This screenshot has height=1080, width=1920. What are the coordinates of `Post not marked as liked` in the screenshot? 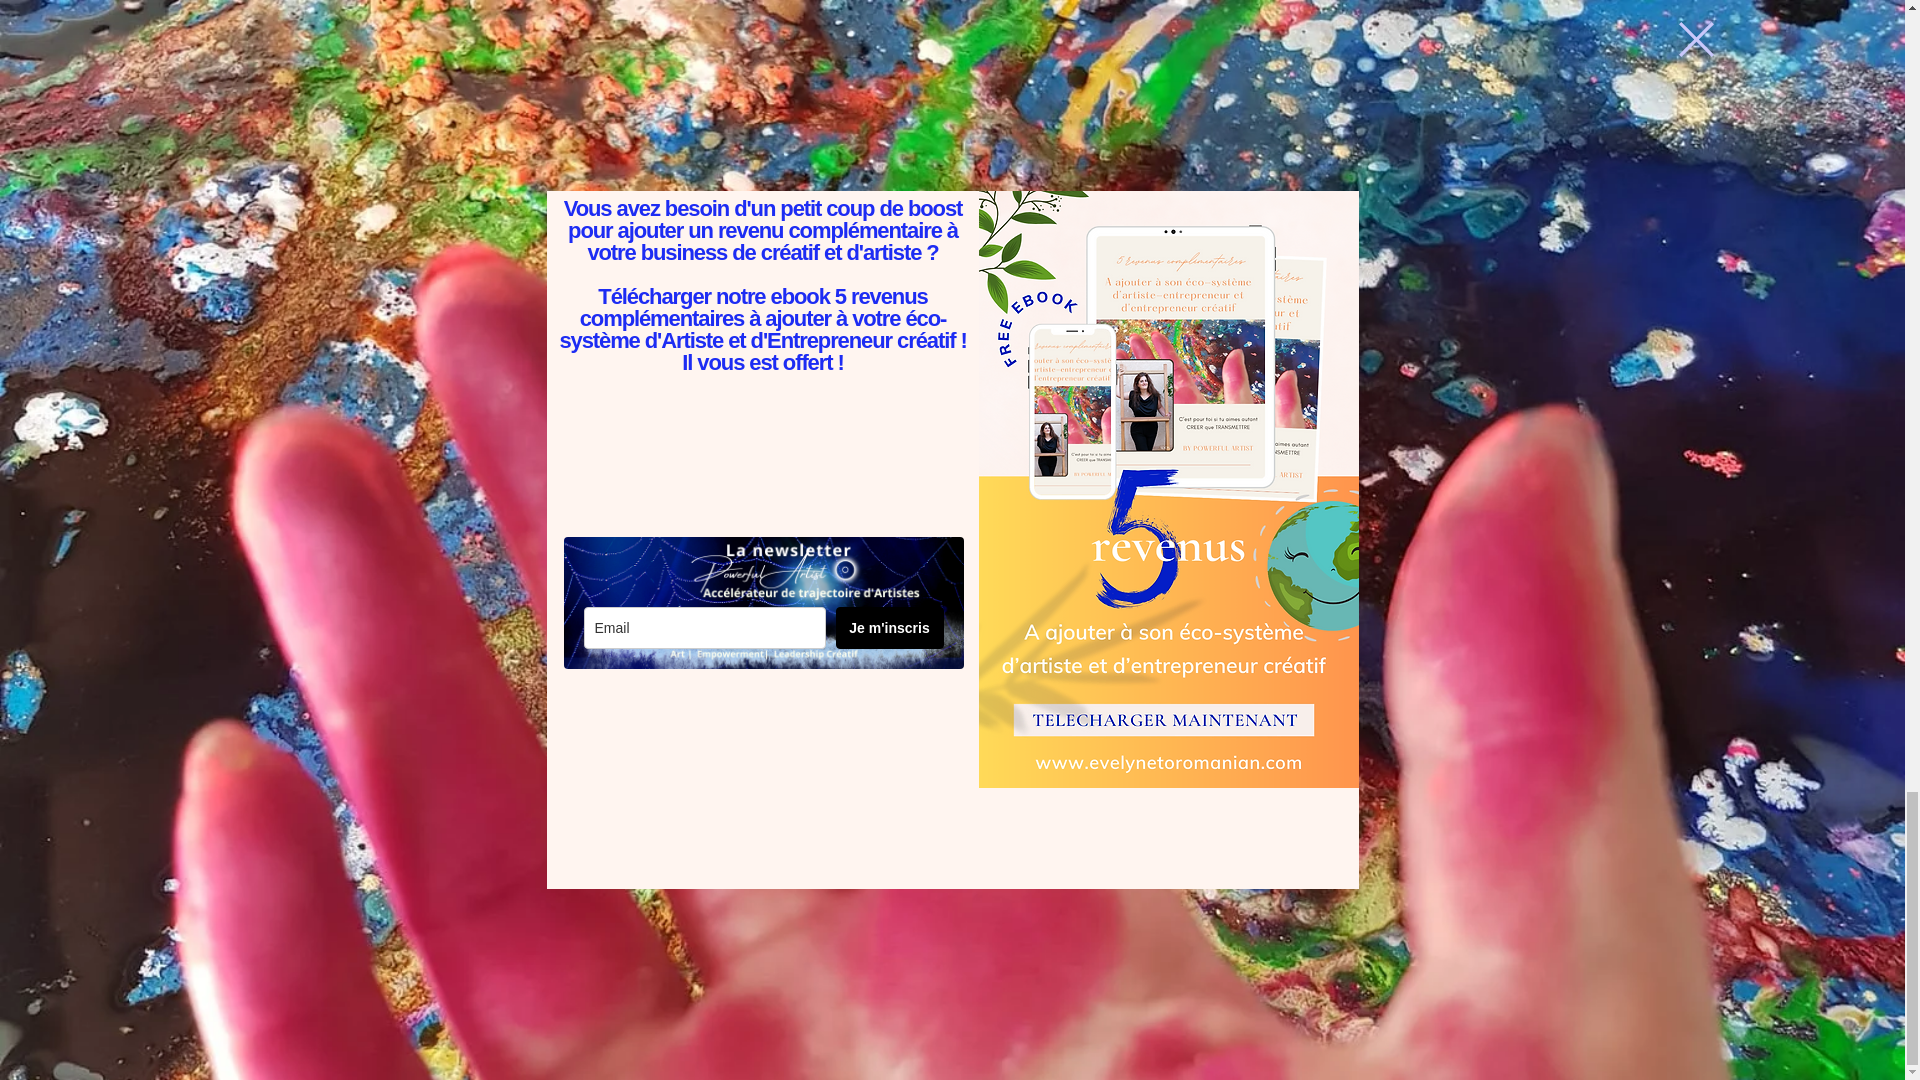 It's located at (1312, 254).